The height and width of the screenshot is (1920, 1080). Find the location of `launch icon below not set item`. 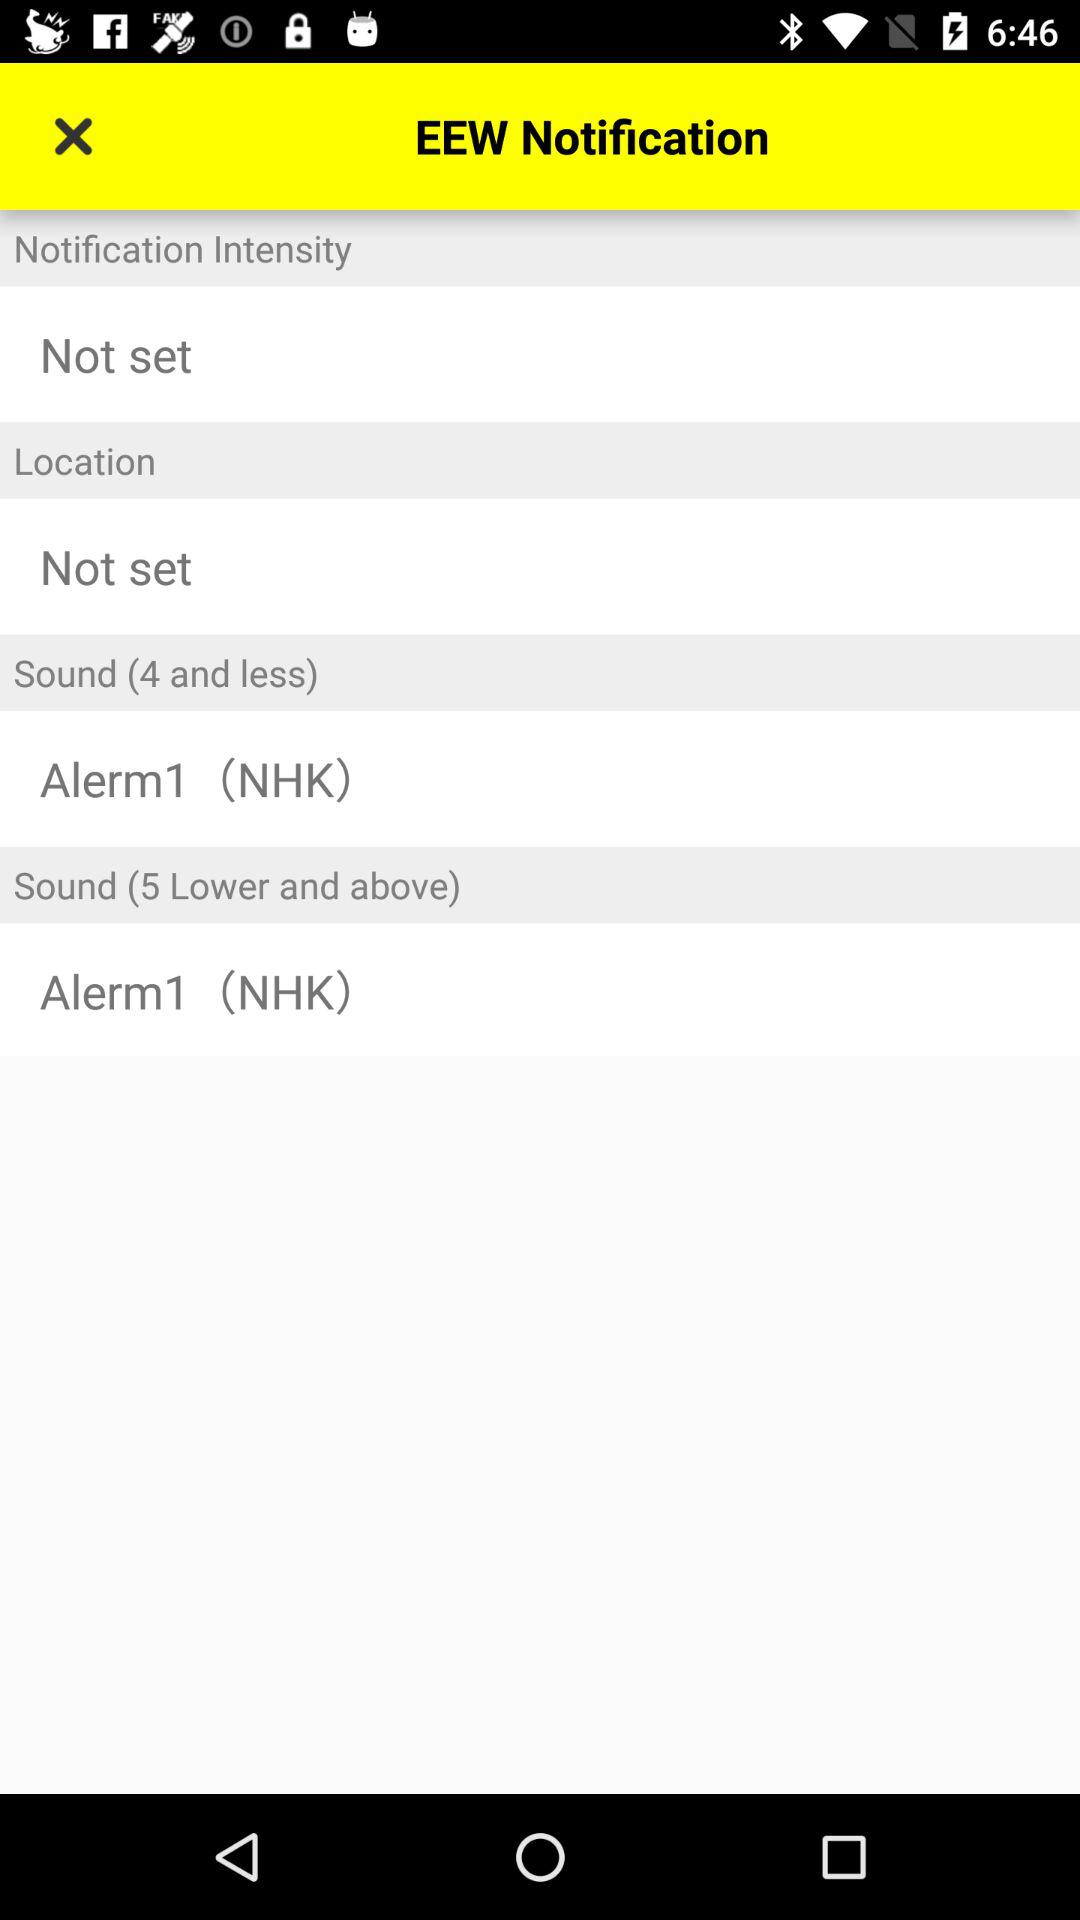

launch icon below not set item is located at coordinates (540, 460).